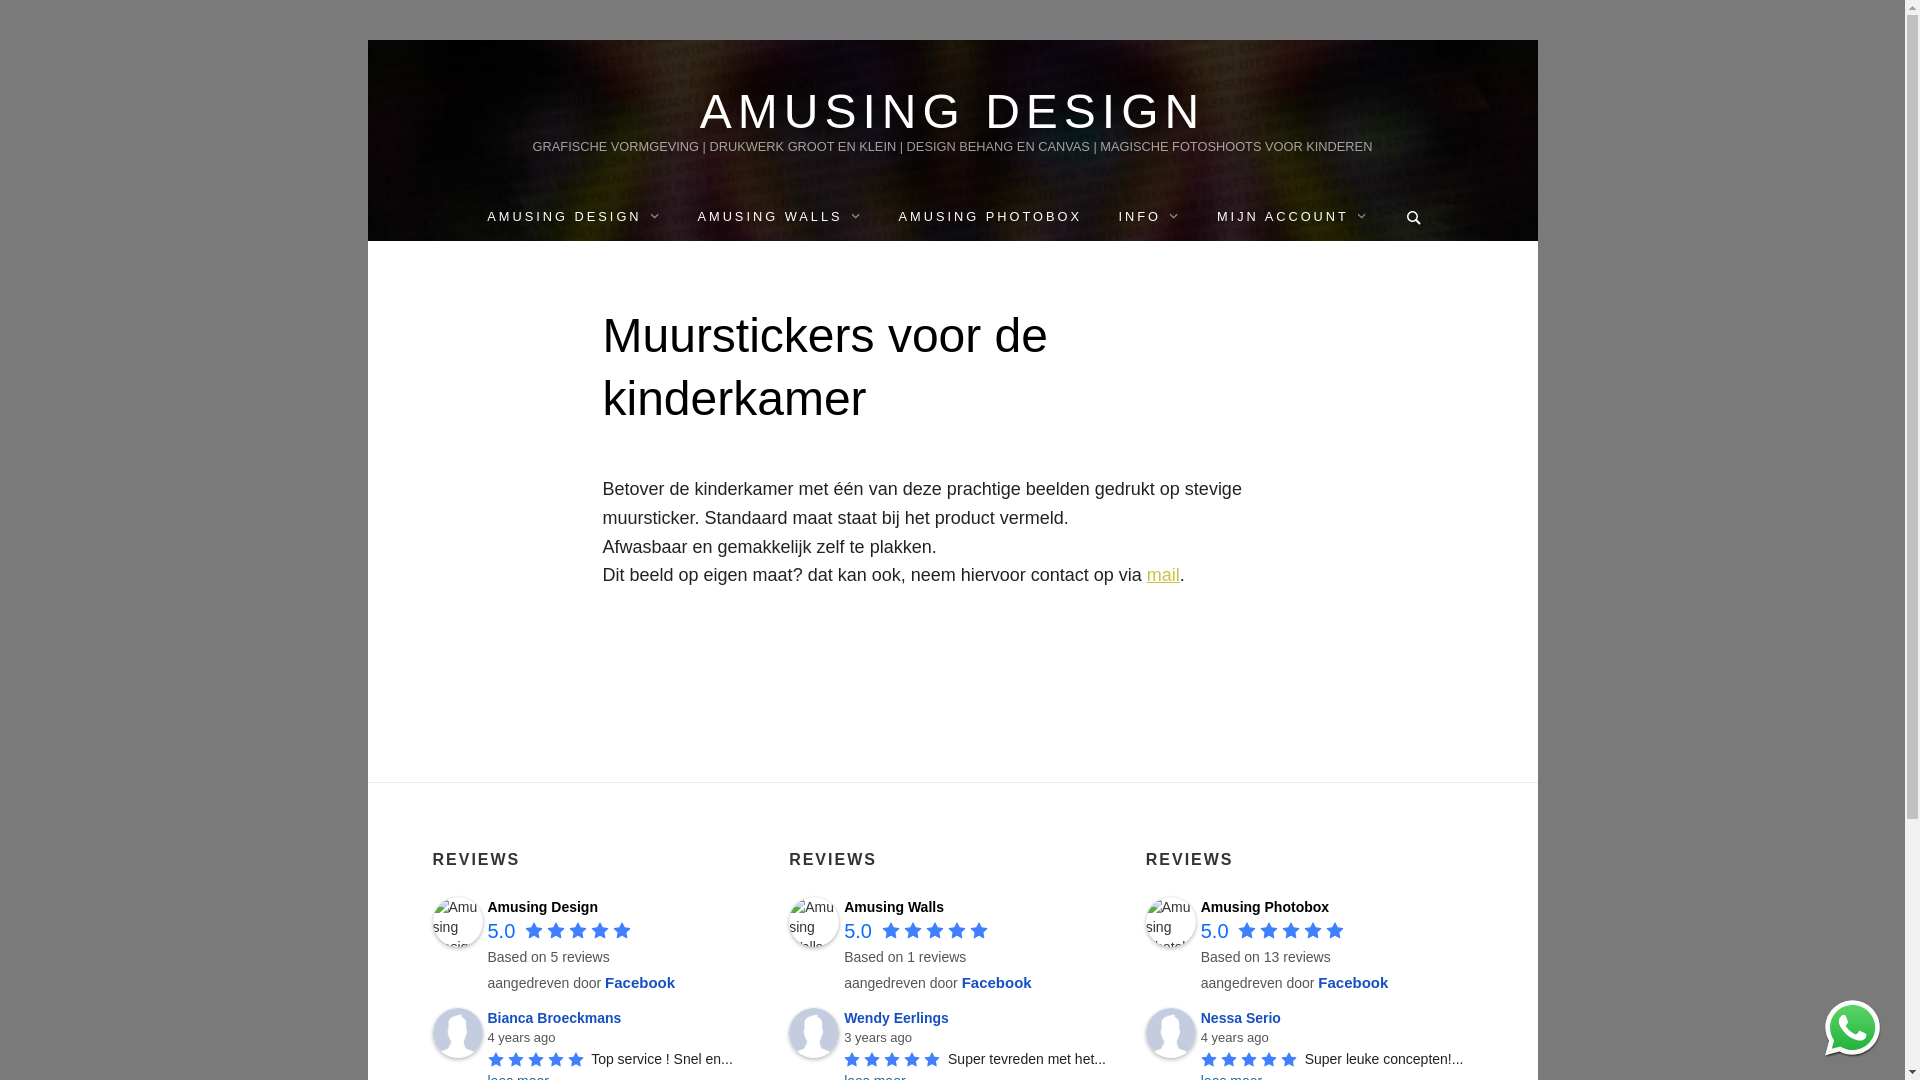 The height and width of the screenshot is (1080, 1920). Describe the element at coordinates (457, 1033) in the screenshot. I see `Bianca Broeckmans` at that location.